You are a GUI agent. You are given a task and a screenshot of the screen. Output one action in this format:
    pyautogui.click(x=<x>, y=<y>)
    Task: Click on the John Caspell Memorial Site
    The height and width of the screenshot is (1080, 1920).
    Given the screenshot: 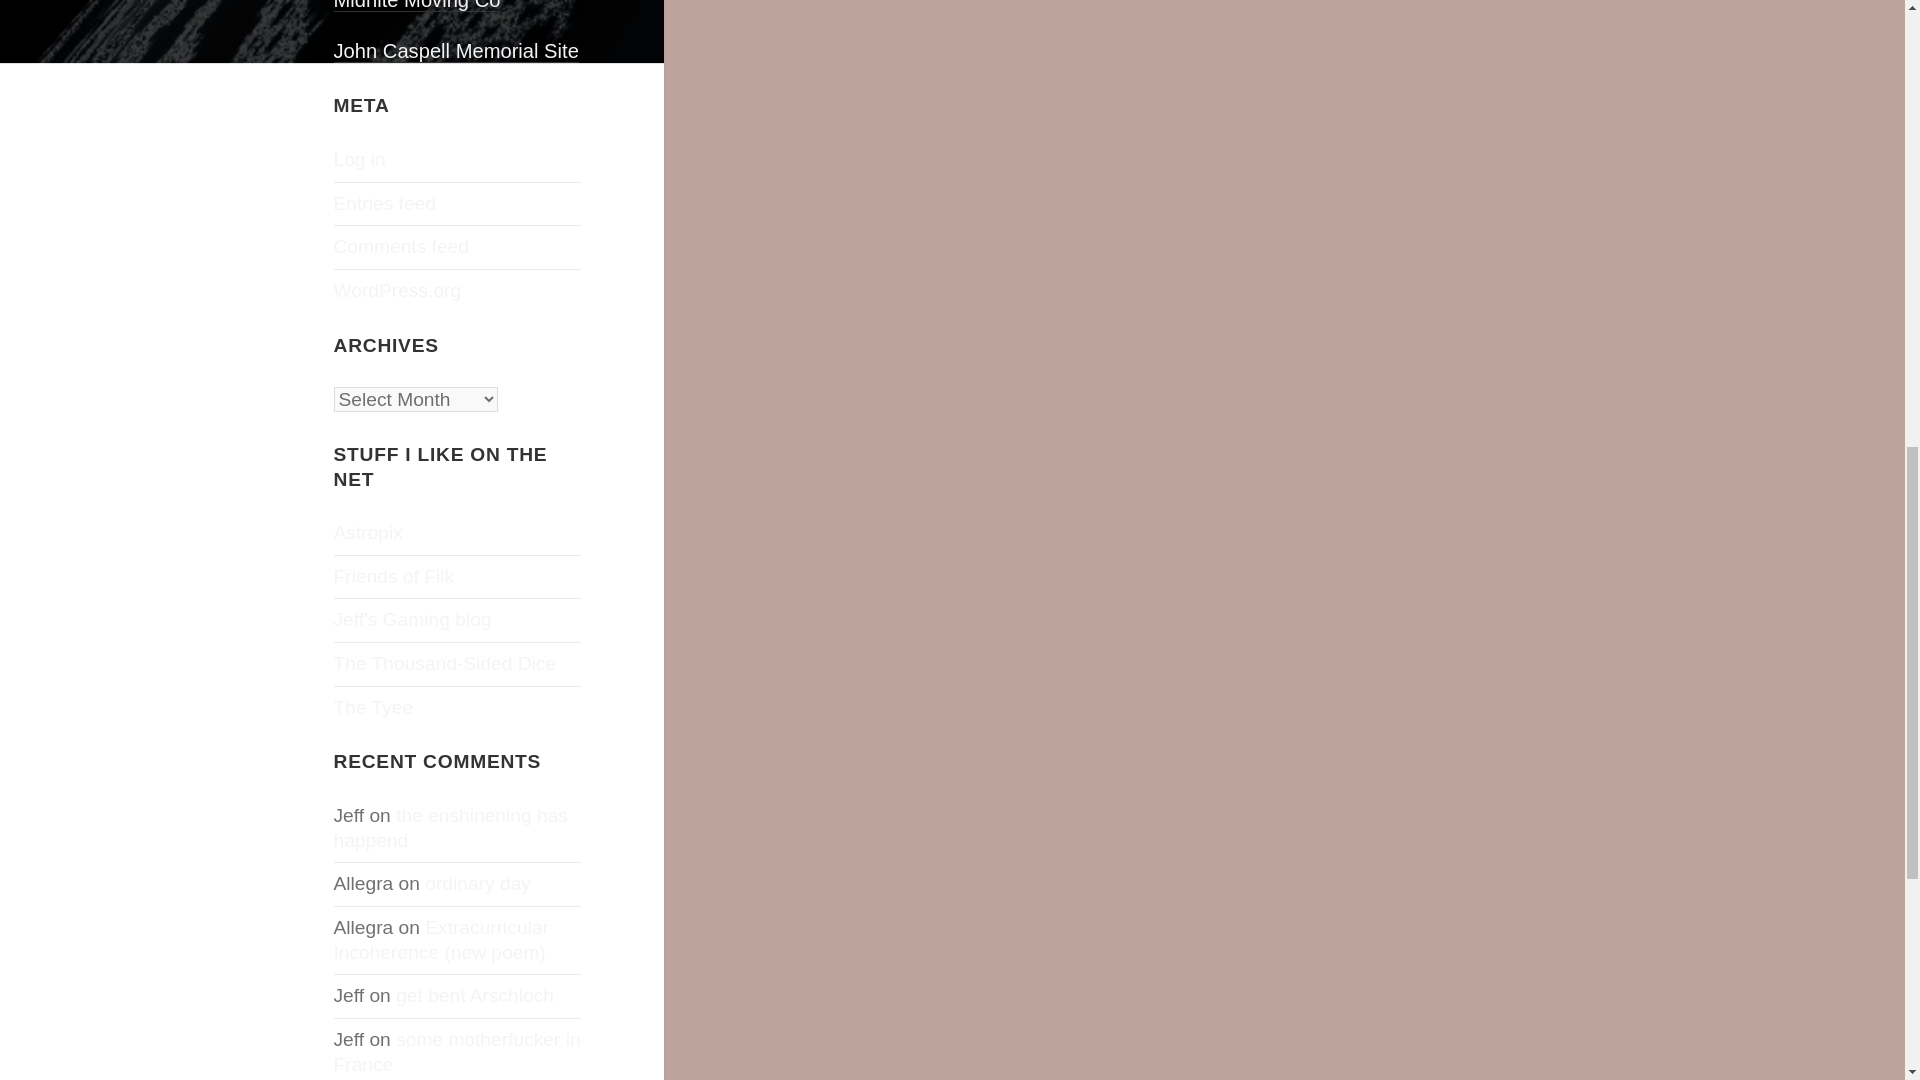 What is the action you would take?
    pyautogui.click(x=456, y=52)
    